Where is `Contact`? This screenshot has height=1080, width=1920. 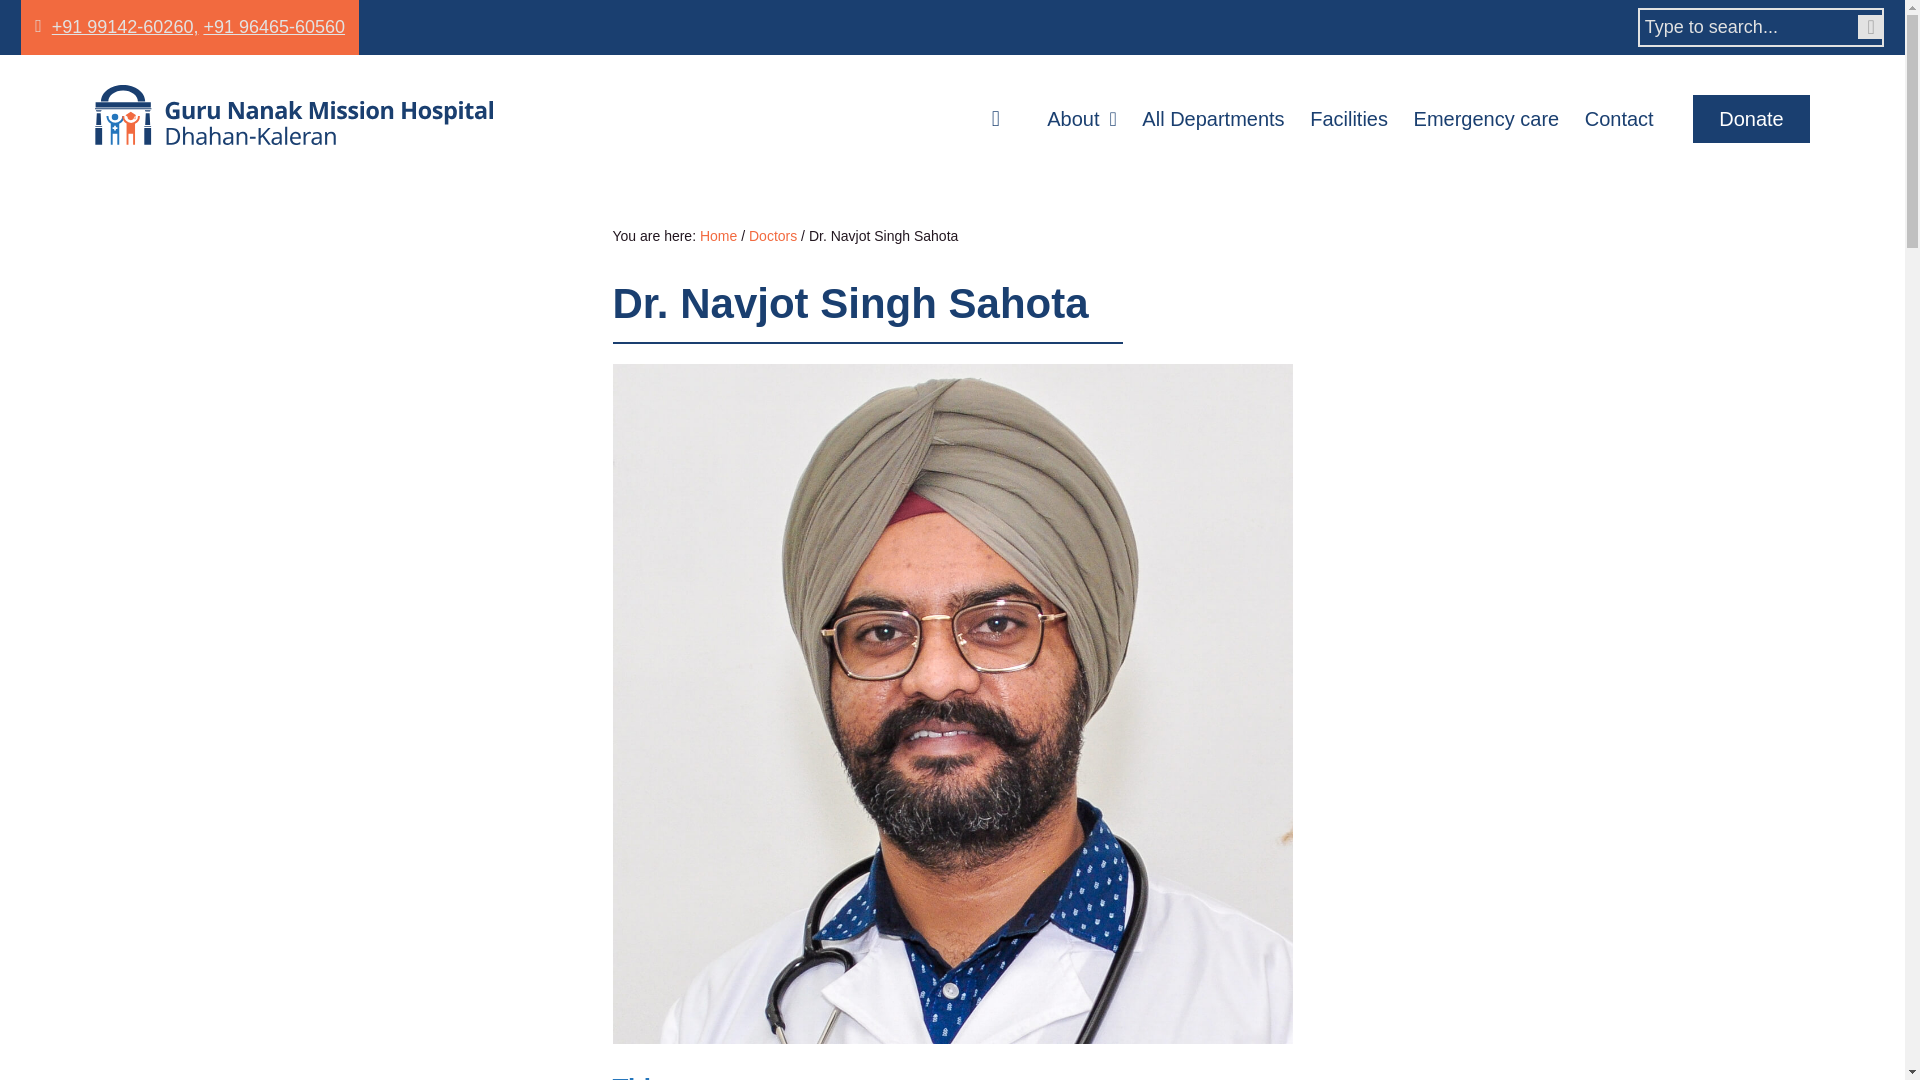 Contact is located at coordinates (1619, 118).